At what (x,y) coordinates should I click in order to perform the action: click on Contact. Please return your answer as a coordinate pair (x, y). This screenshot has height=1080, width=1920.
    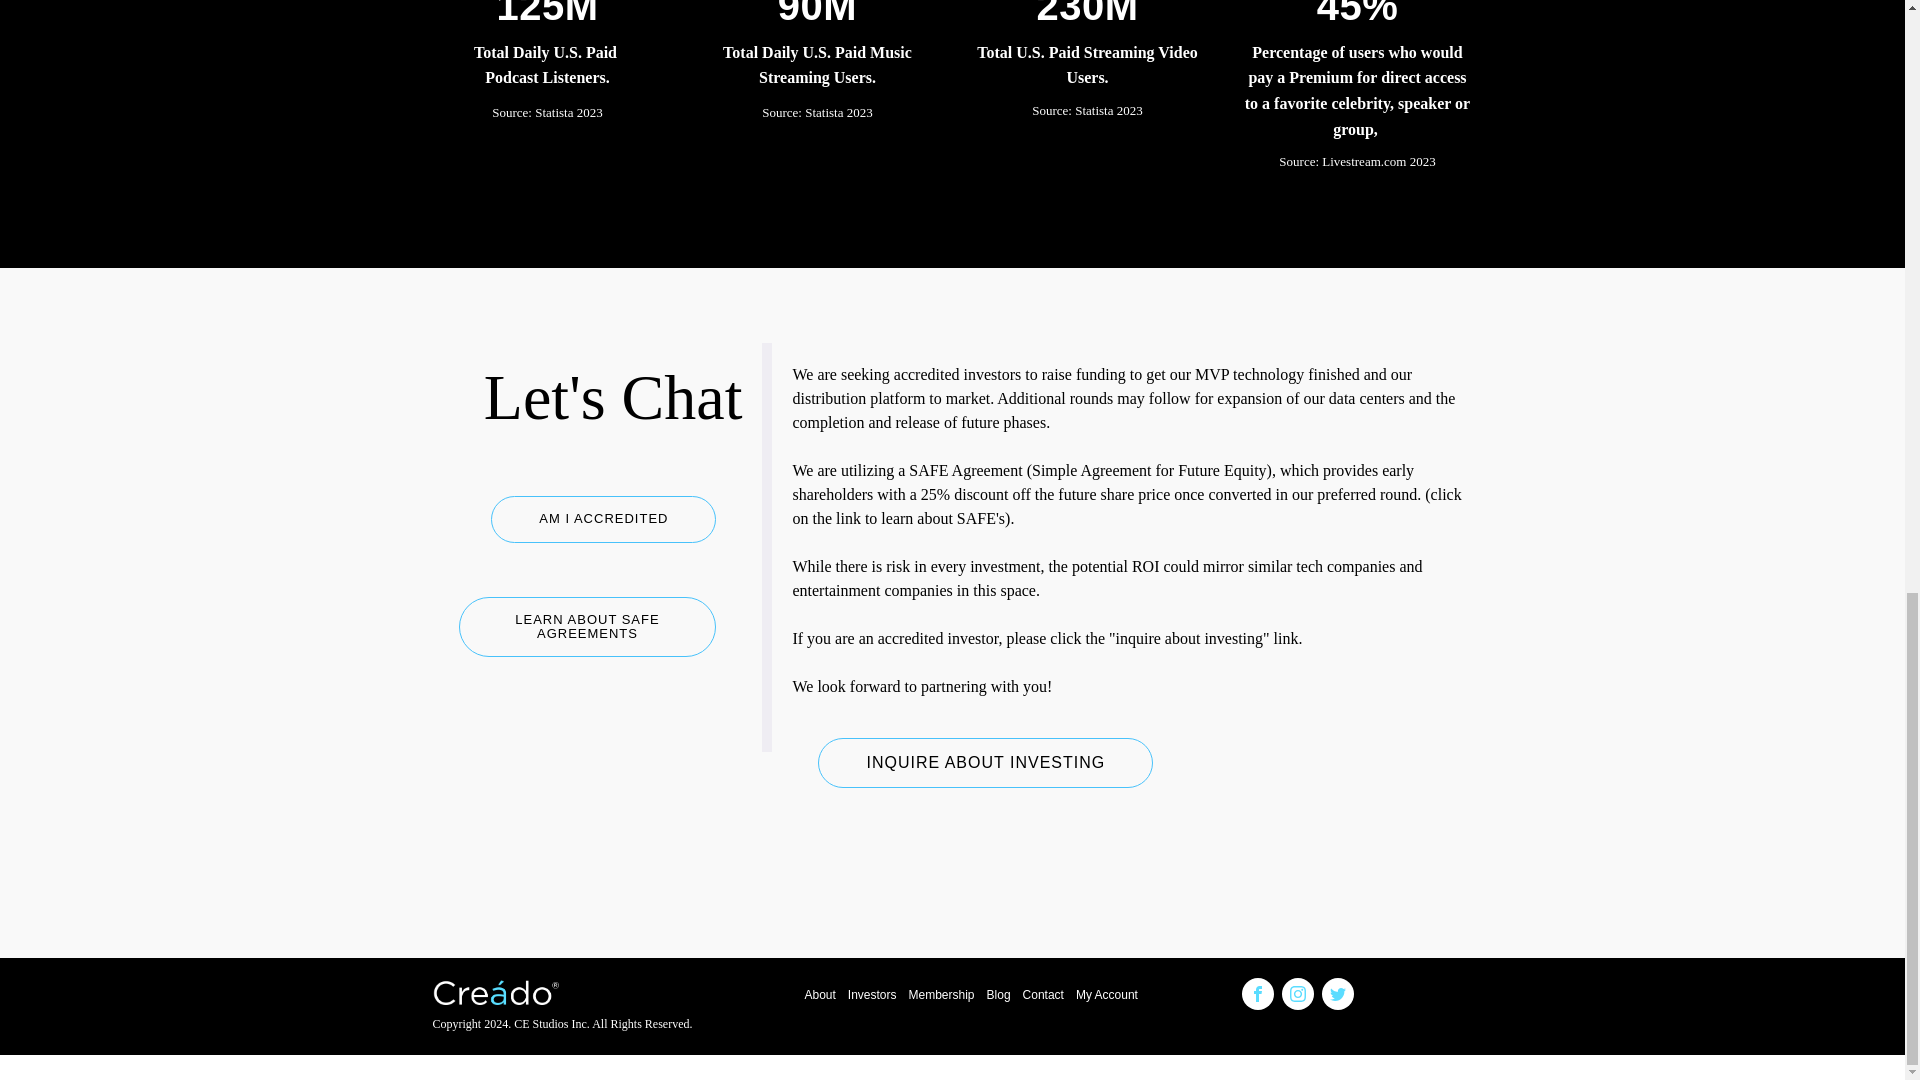
    Looking at the image, I should click on (1037, 994).